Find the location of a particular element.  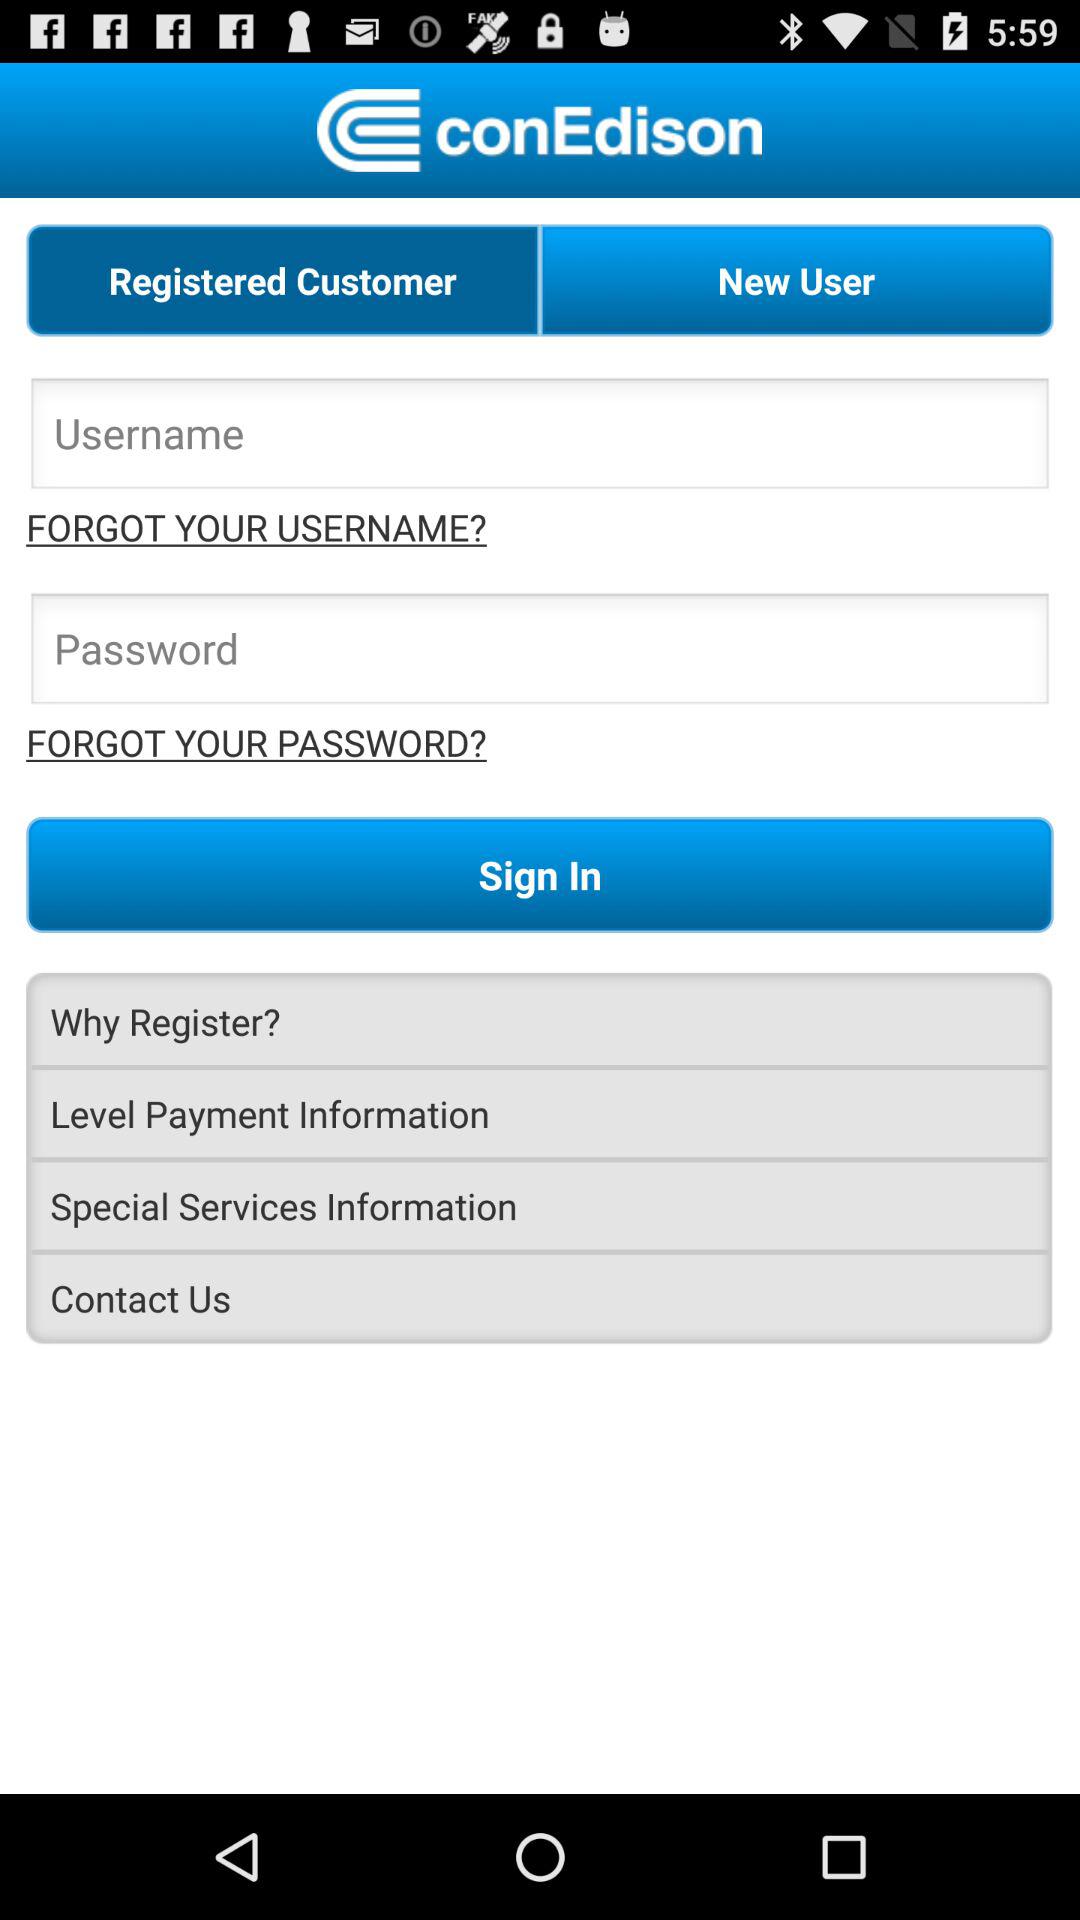

turn off radio button to the left of the new user radio button is located at coordinates (283, 280).